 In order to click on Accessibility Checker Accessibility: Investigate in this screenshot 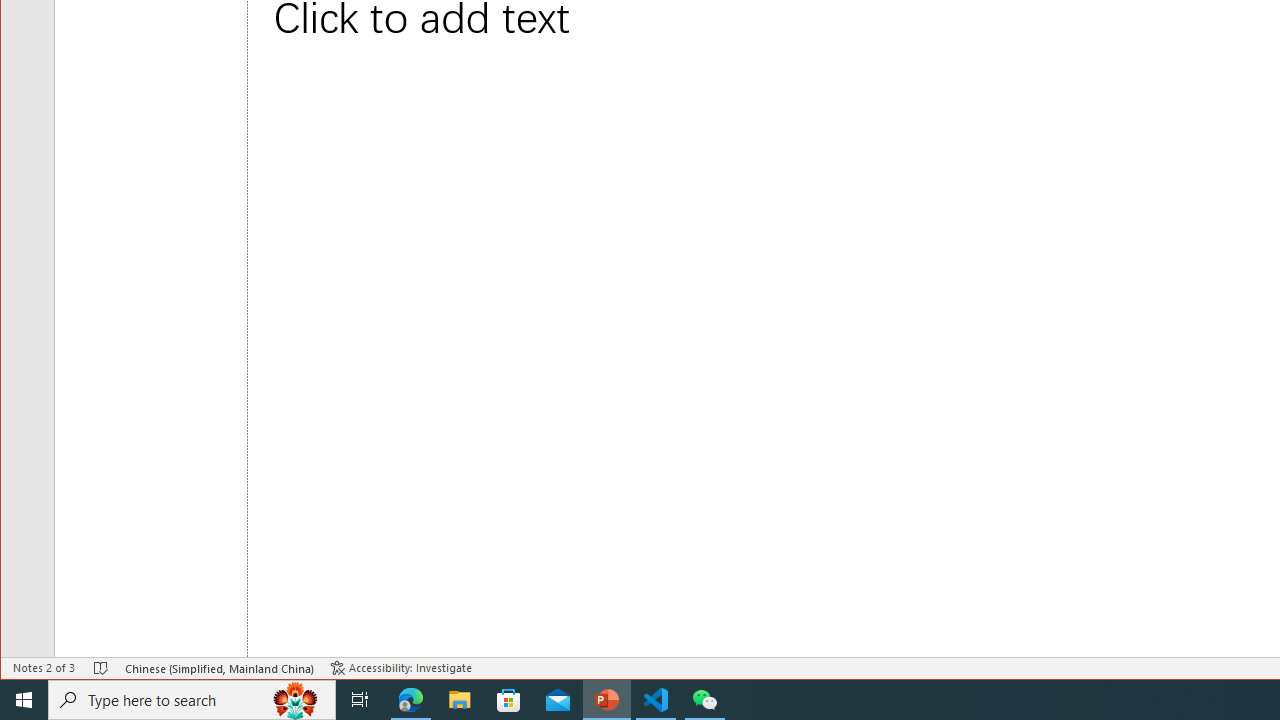, I will do `click(401, 668)`.